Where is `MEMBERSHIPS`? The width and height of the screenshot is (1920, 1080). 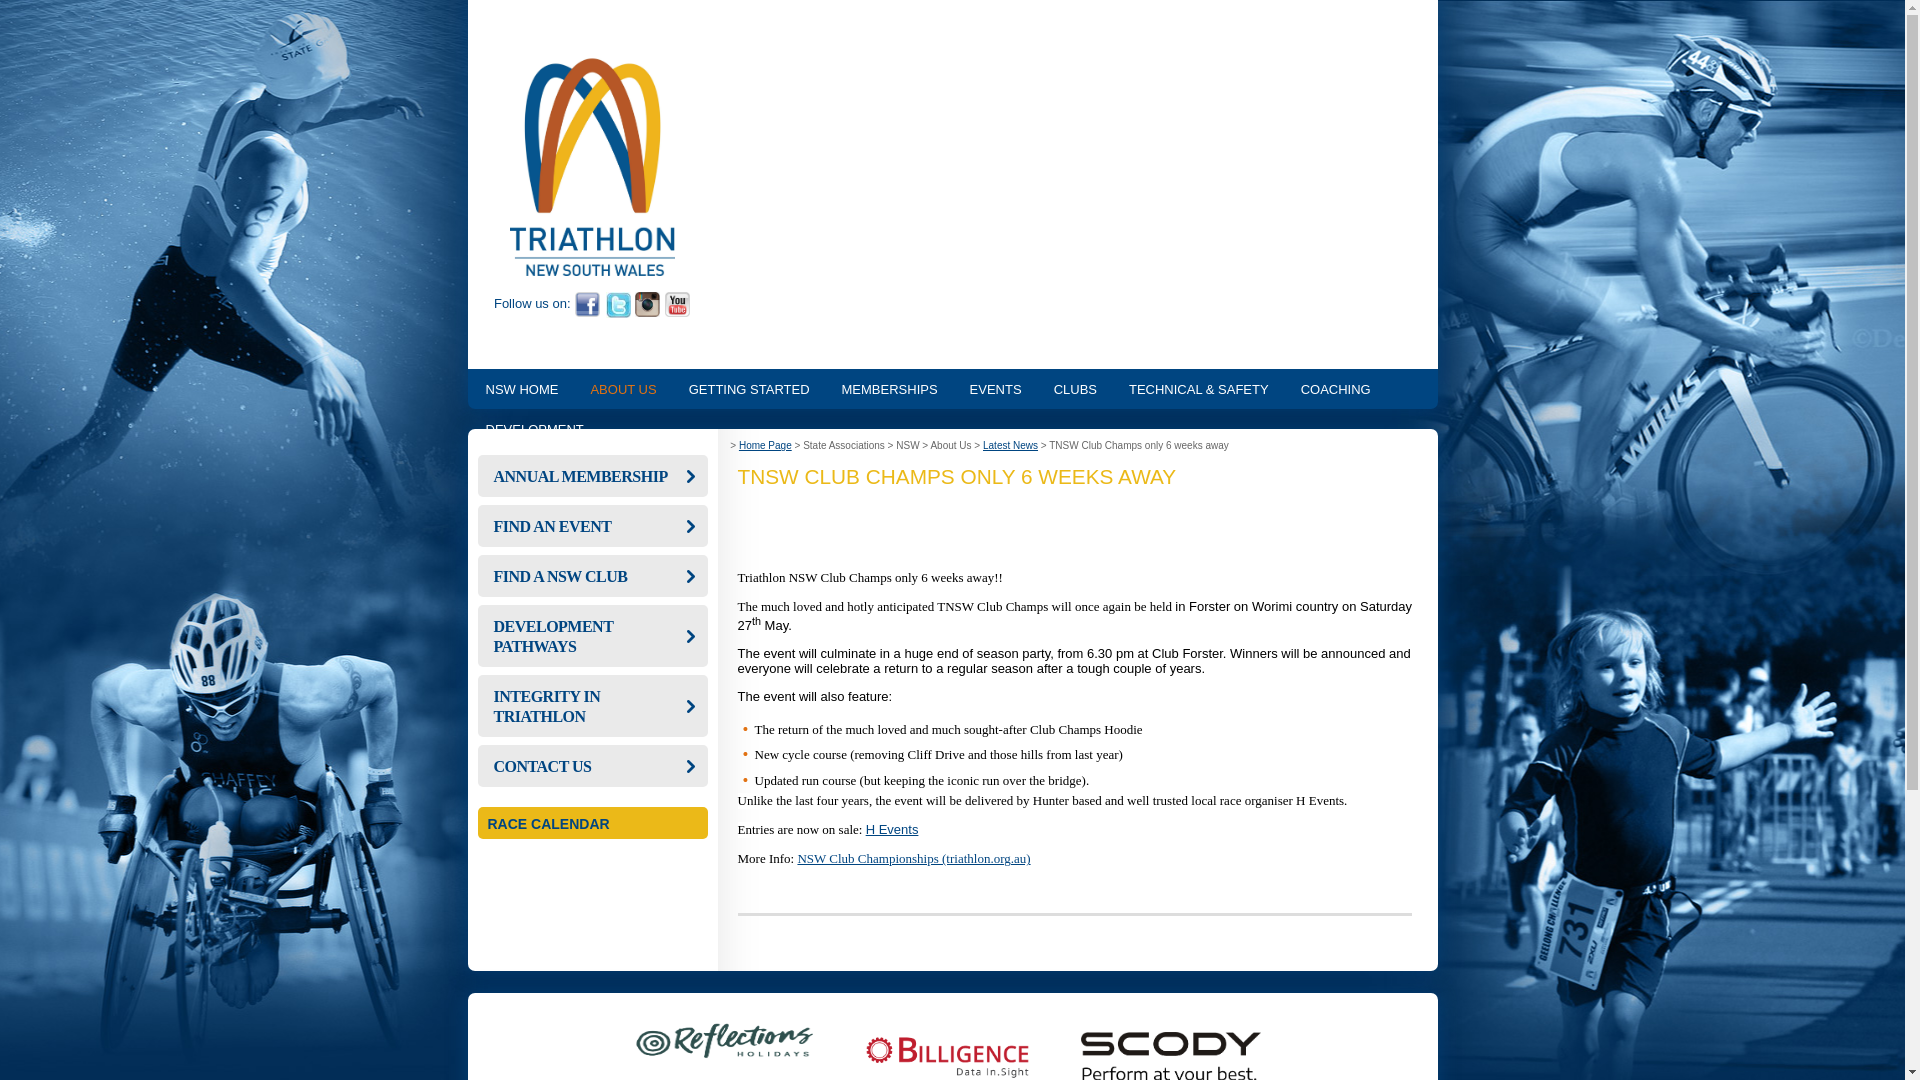
MEMBERSHIPS is located at coordinates (890, 389).